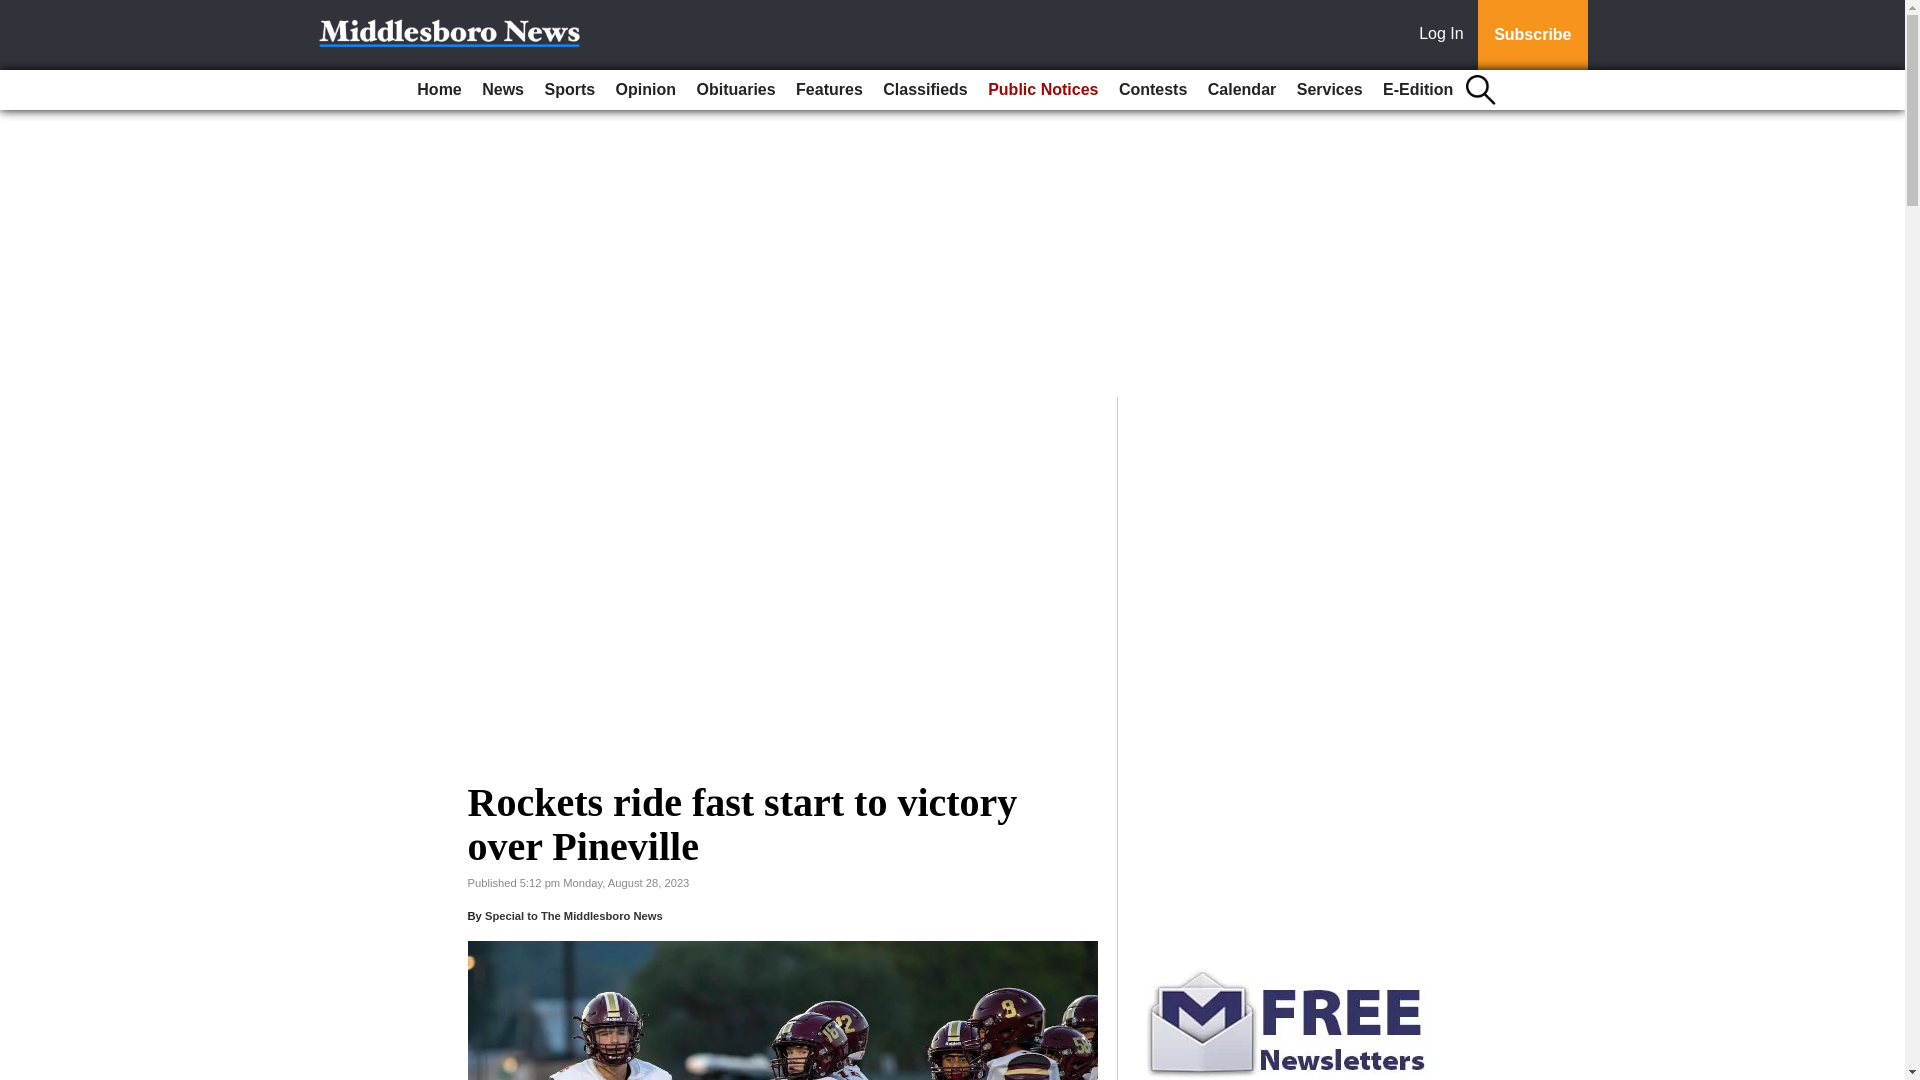 The image size is (1920, 1080). What do you see at coordinates (829, 90) in the screenshot?
I see `Features` at bounding box center [829, 90].